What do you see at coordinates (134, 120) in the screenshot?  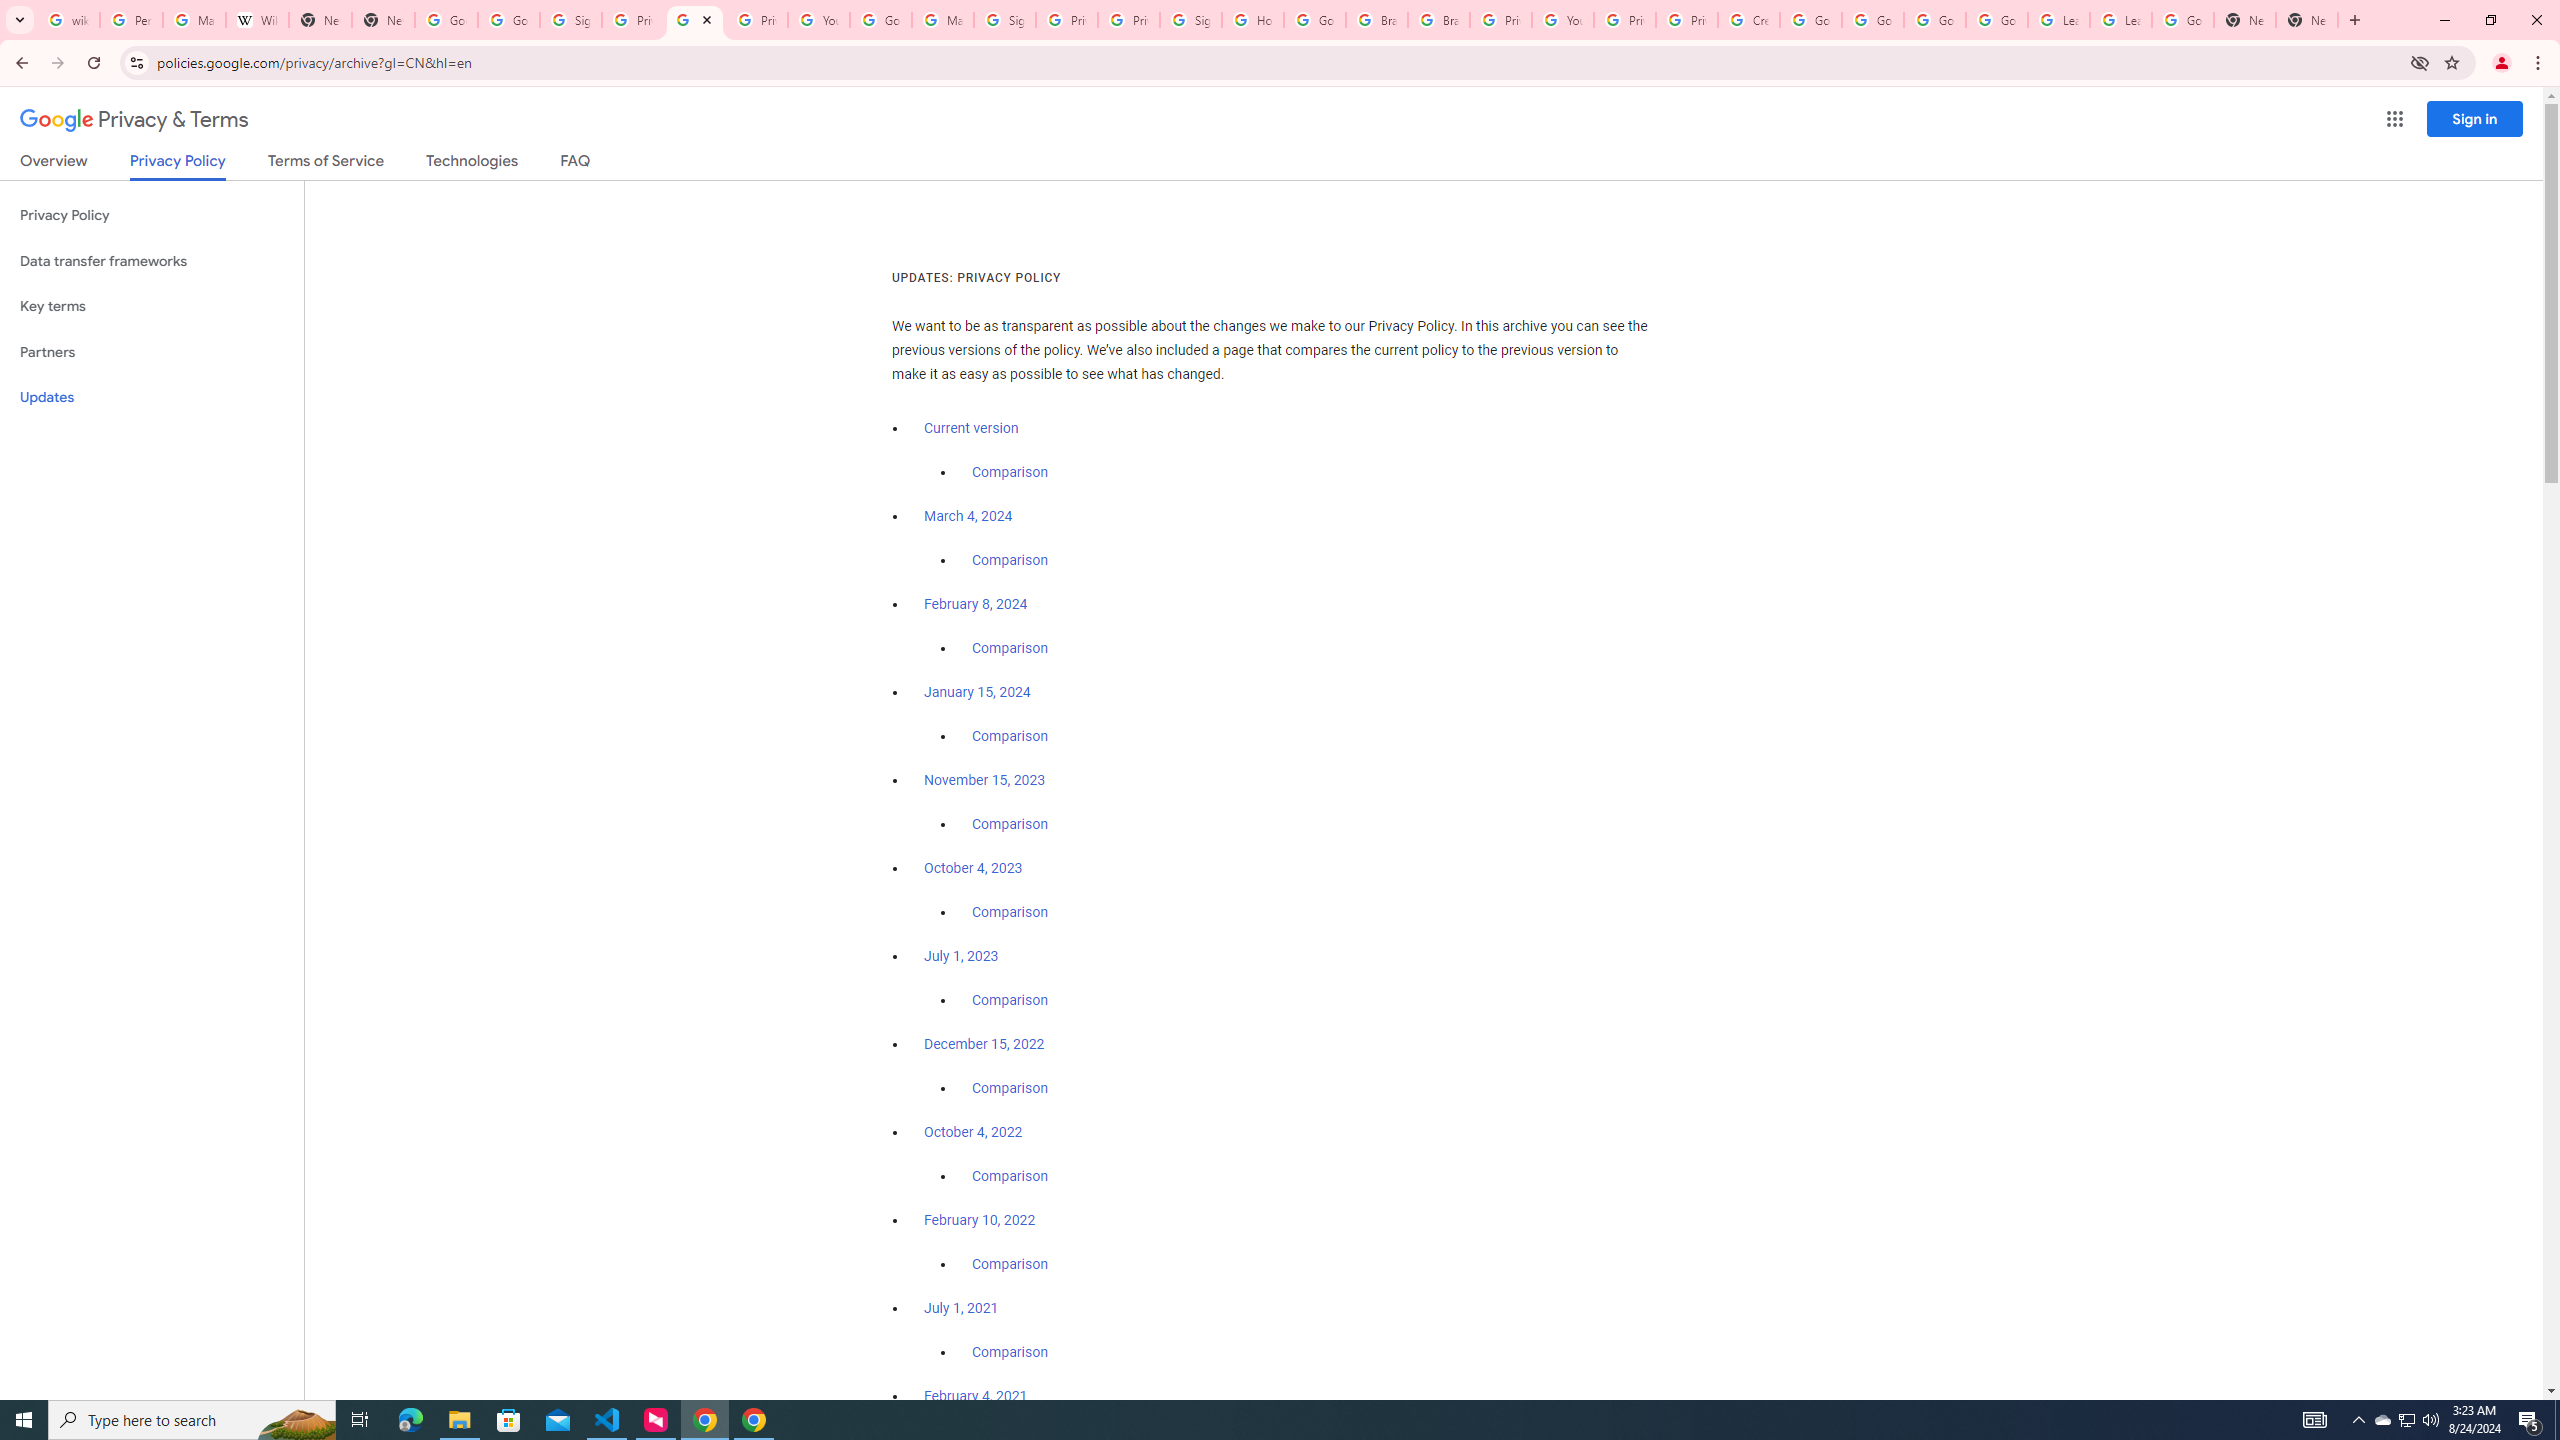 I see `Privacy & Terms` at bounding box center [134, 120].